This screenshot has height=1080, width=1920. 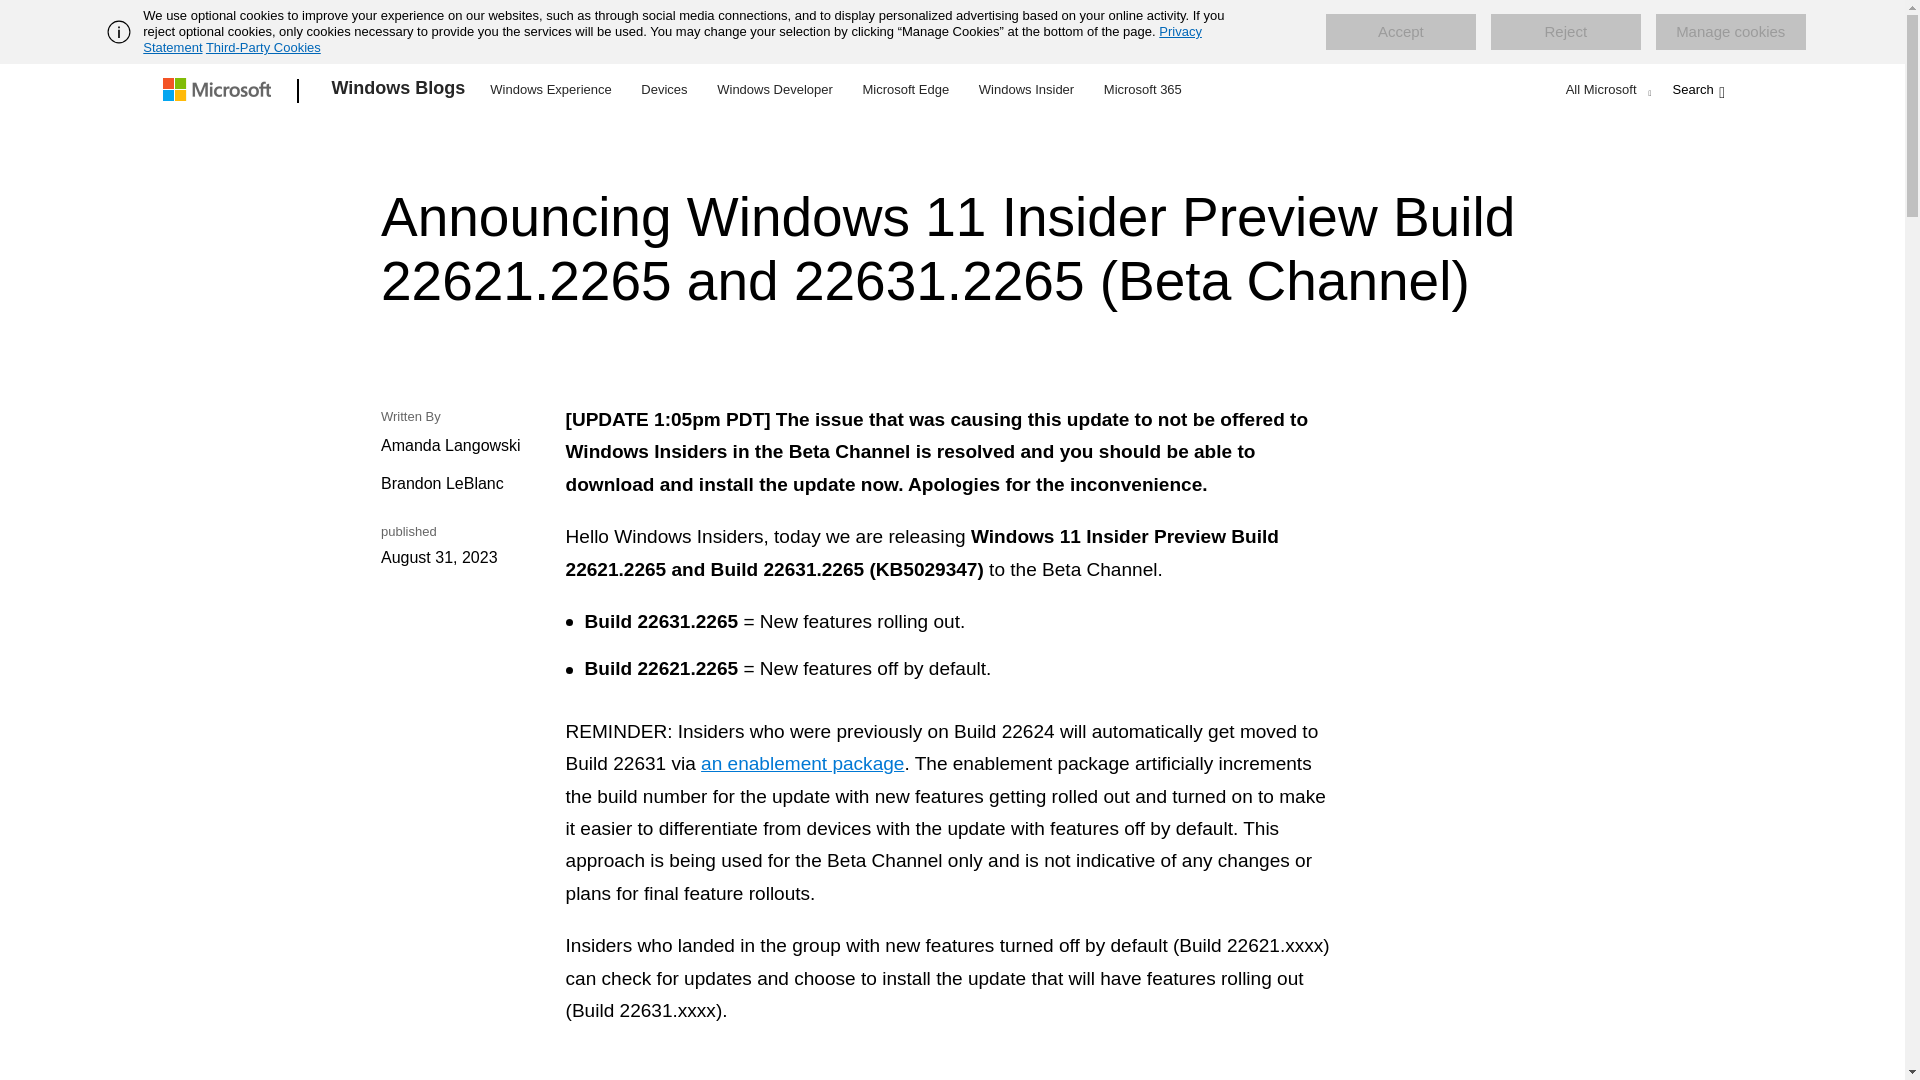 I want to click on Microsoft 365, so click(x=1142, y=88).